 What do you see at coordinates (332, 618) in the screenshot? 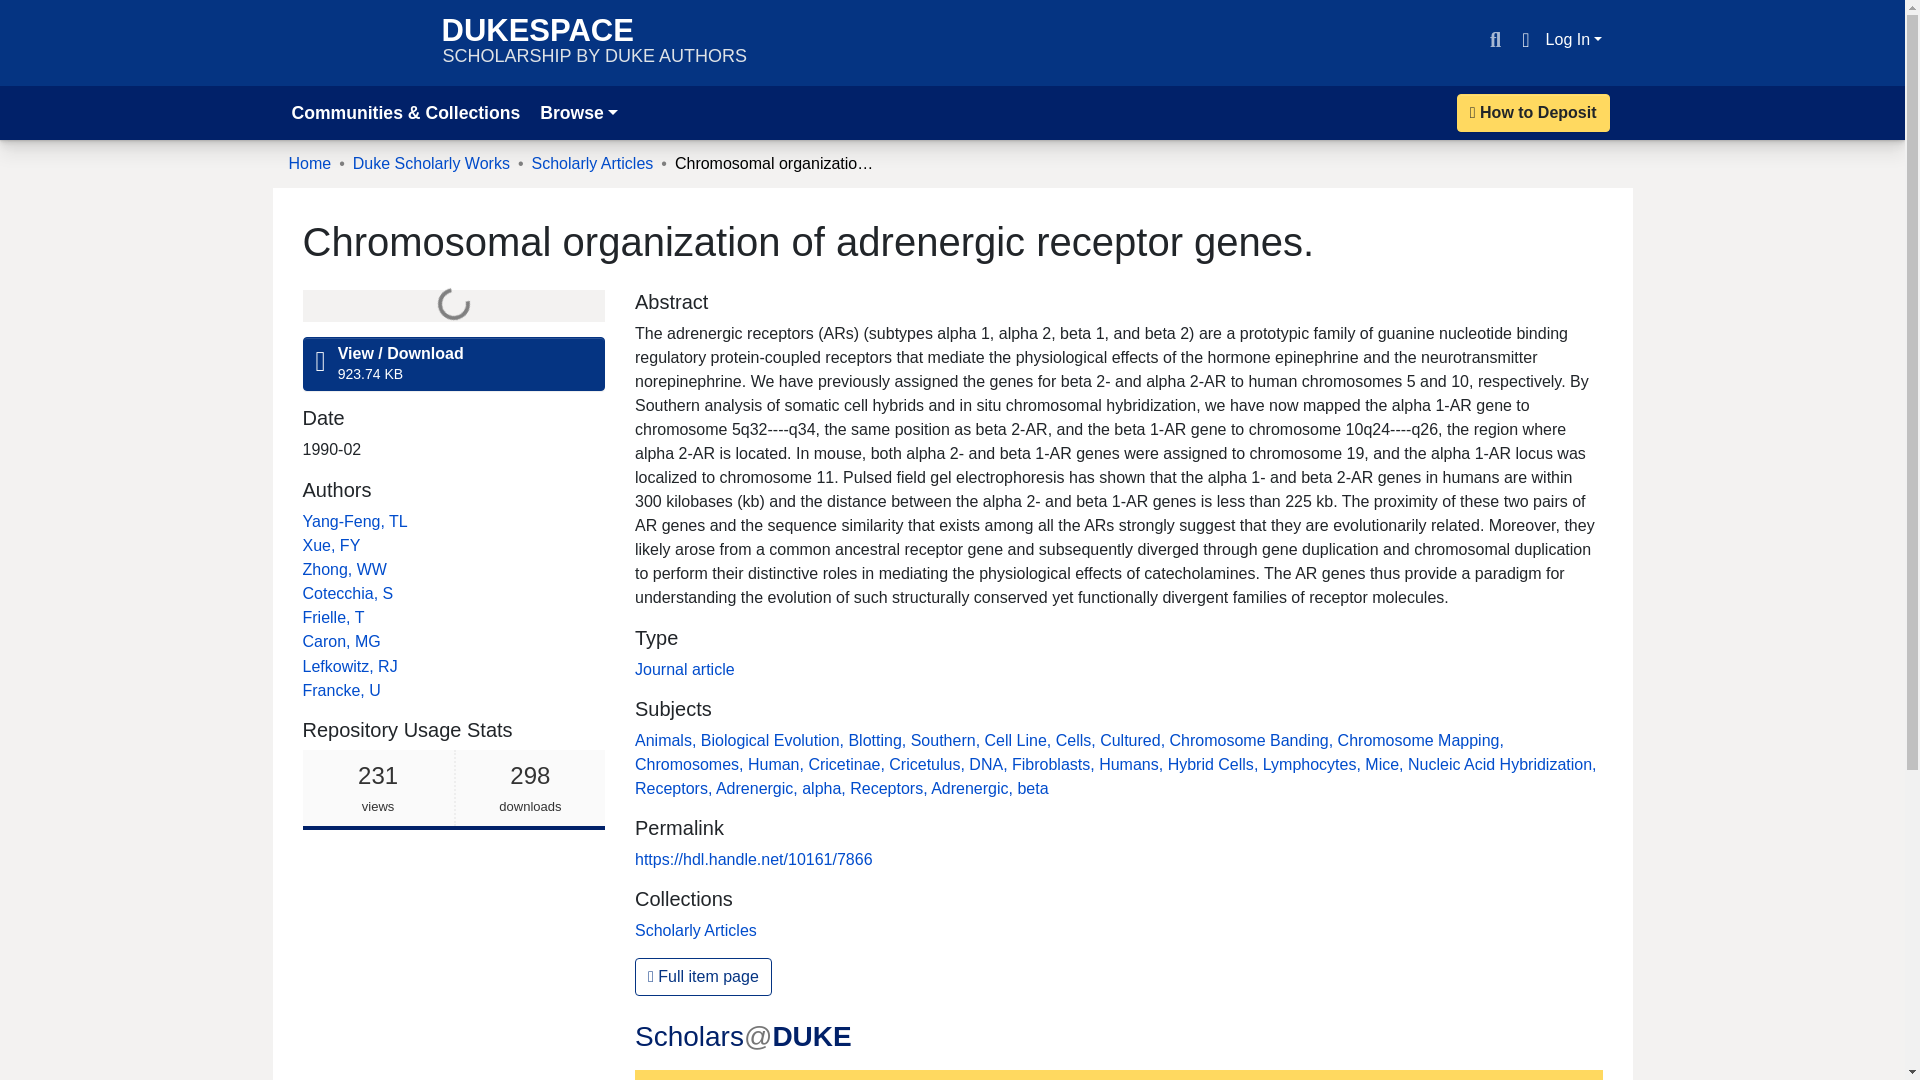
I see `Cotecchia, S` at bounding box center [332, 618].